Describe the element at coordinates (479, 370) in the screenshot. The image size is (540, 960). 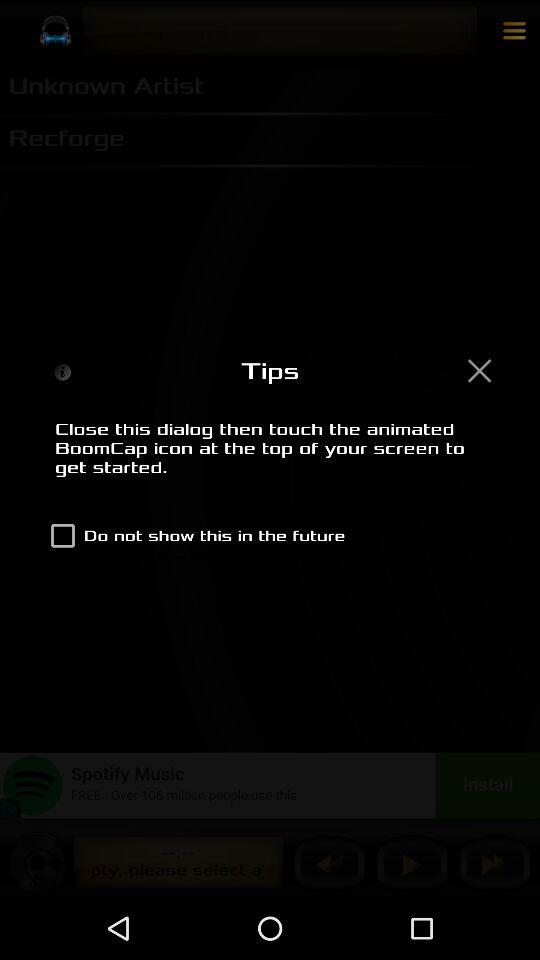
I see `choose icon above the close this dialog` at that location.